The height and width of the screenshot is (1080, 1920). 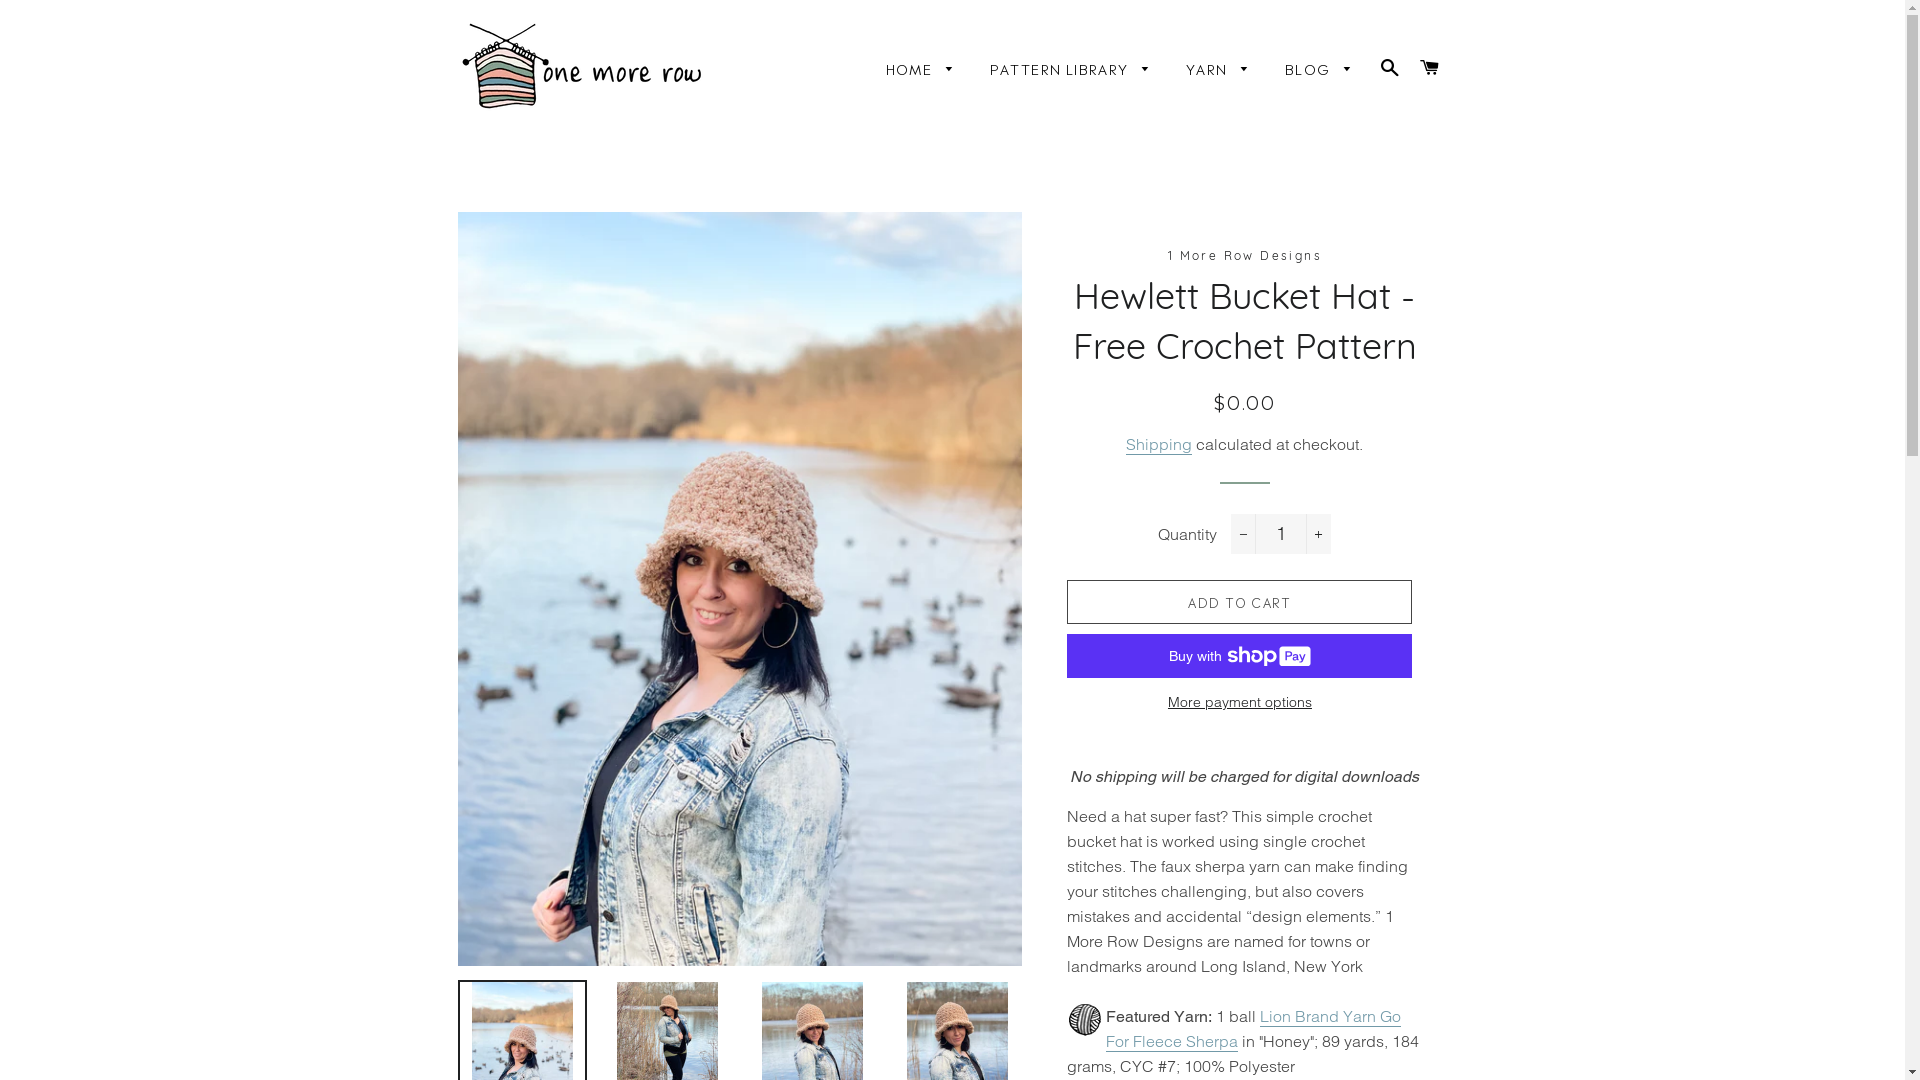 I want to click on Shipping, so click(x=1159, y=444).